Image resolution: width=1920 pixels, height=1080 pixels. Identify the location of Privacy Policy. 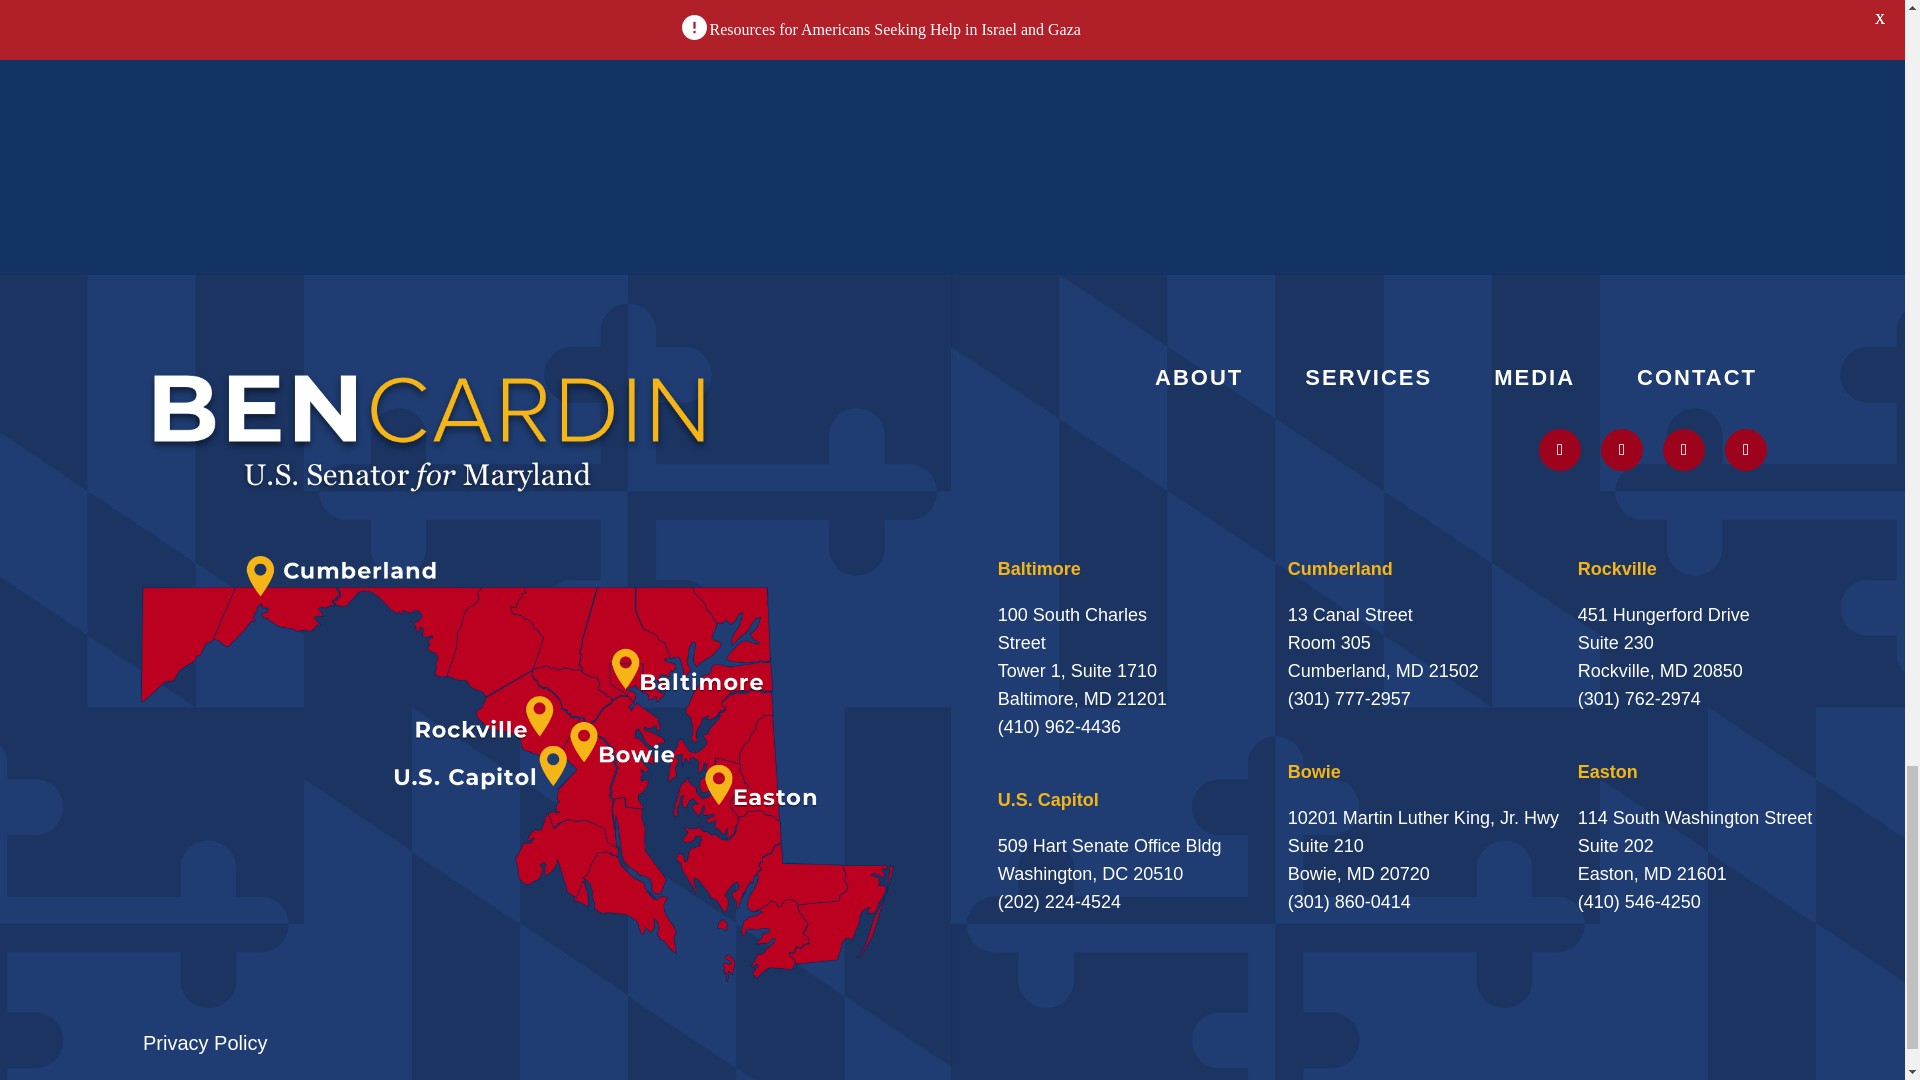
(204, 1043).